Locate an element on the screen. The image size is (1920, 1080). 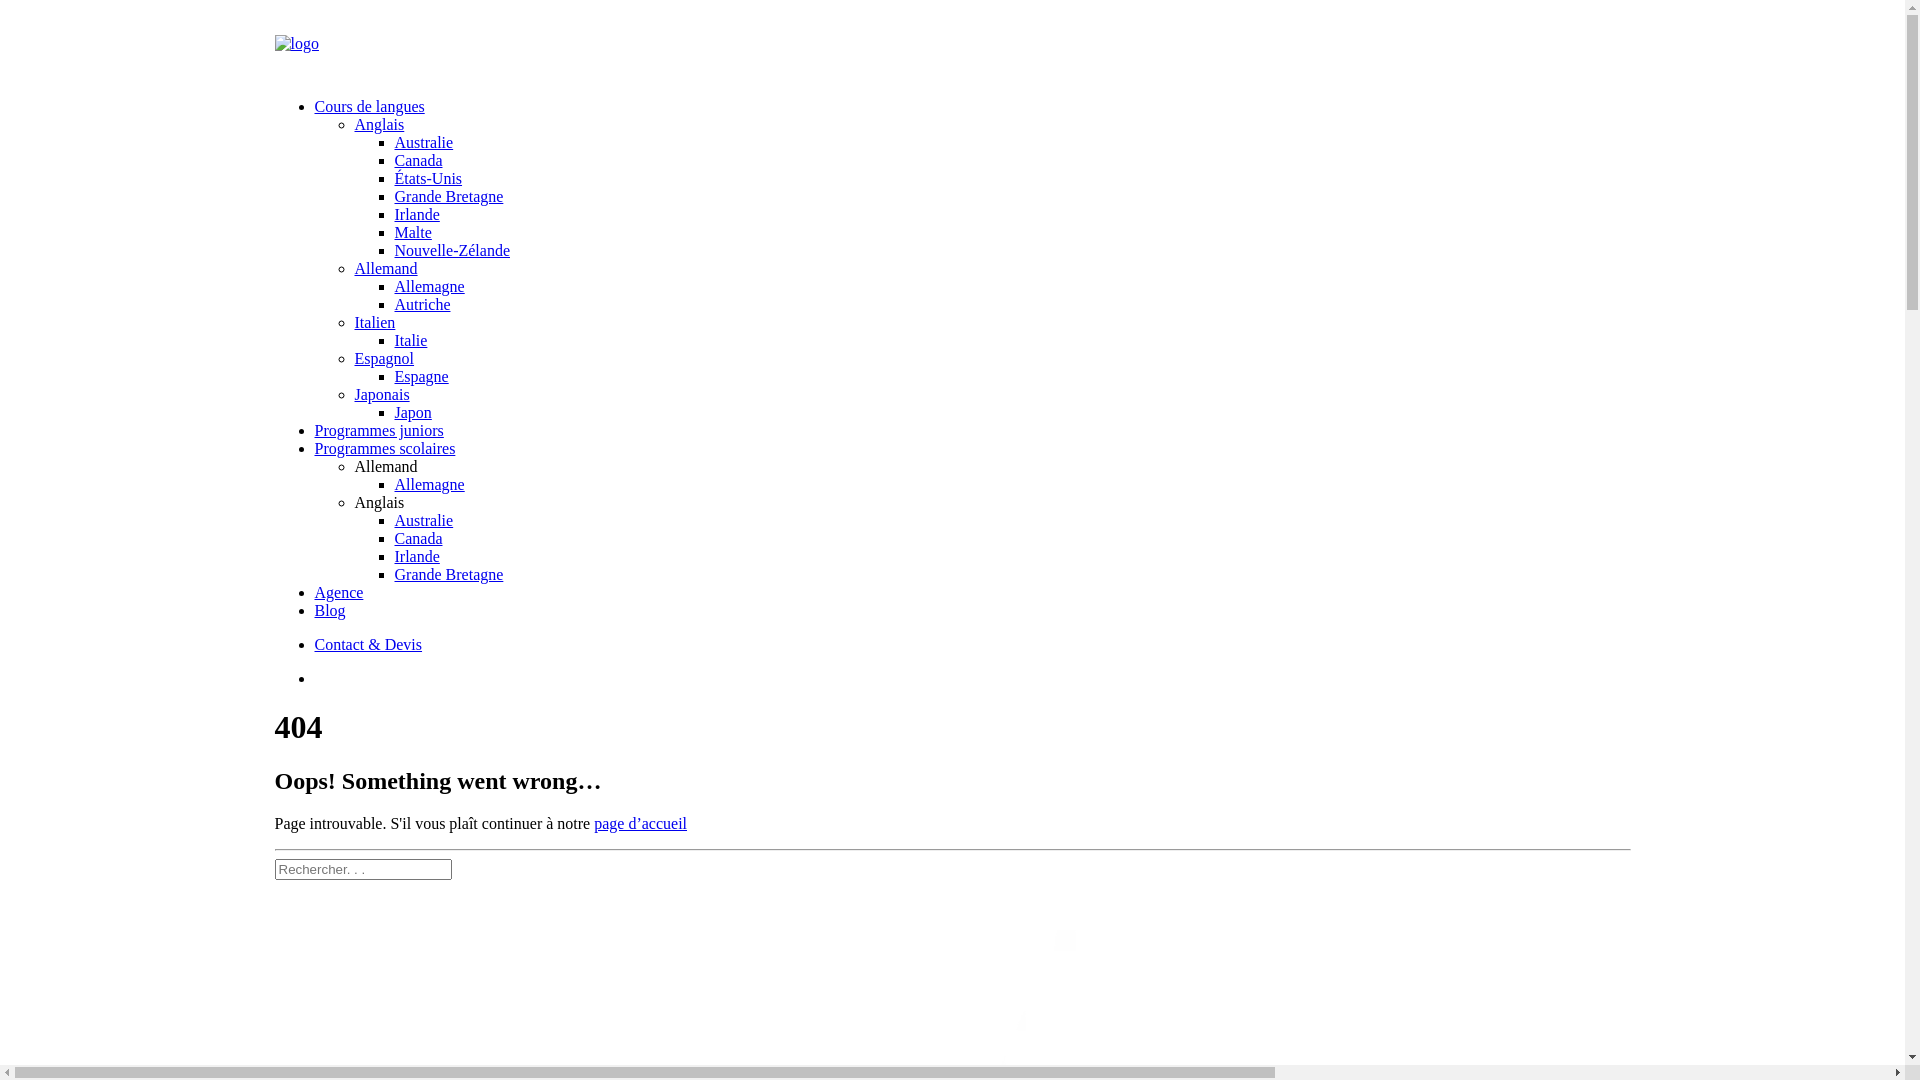
Japon is located at coordinates (412, 412).